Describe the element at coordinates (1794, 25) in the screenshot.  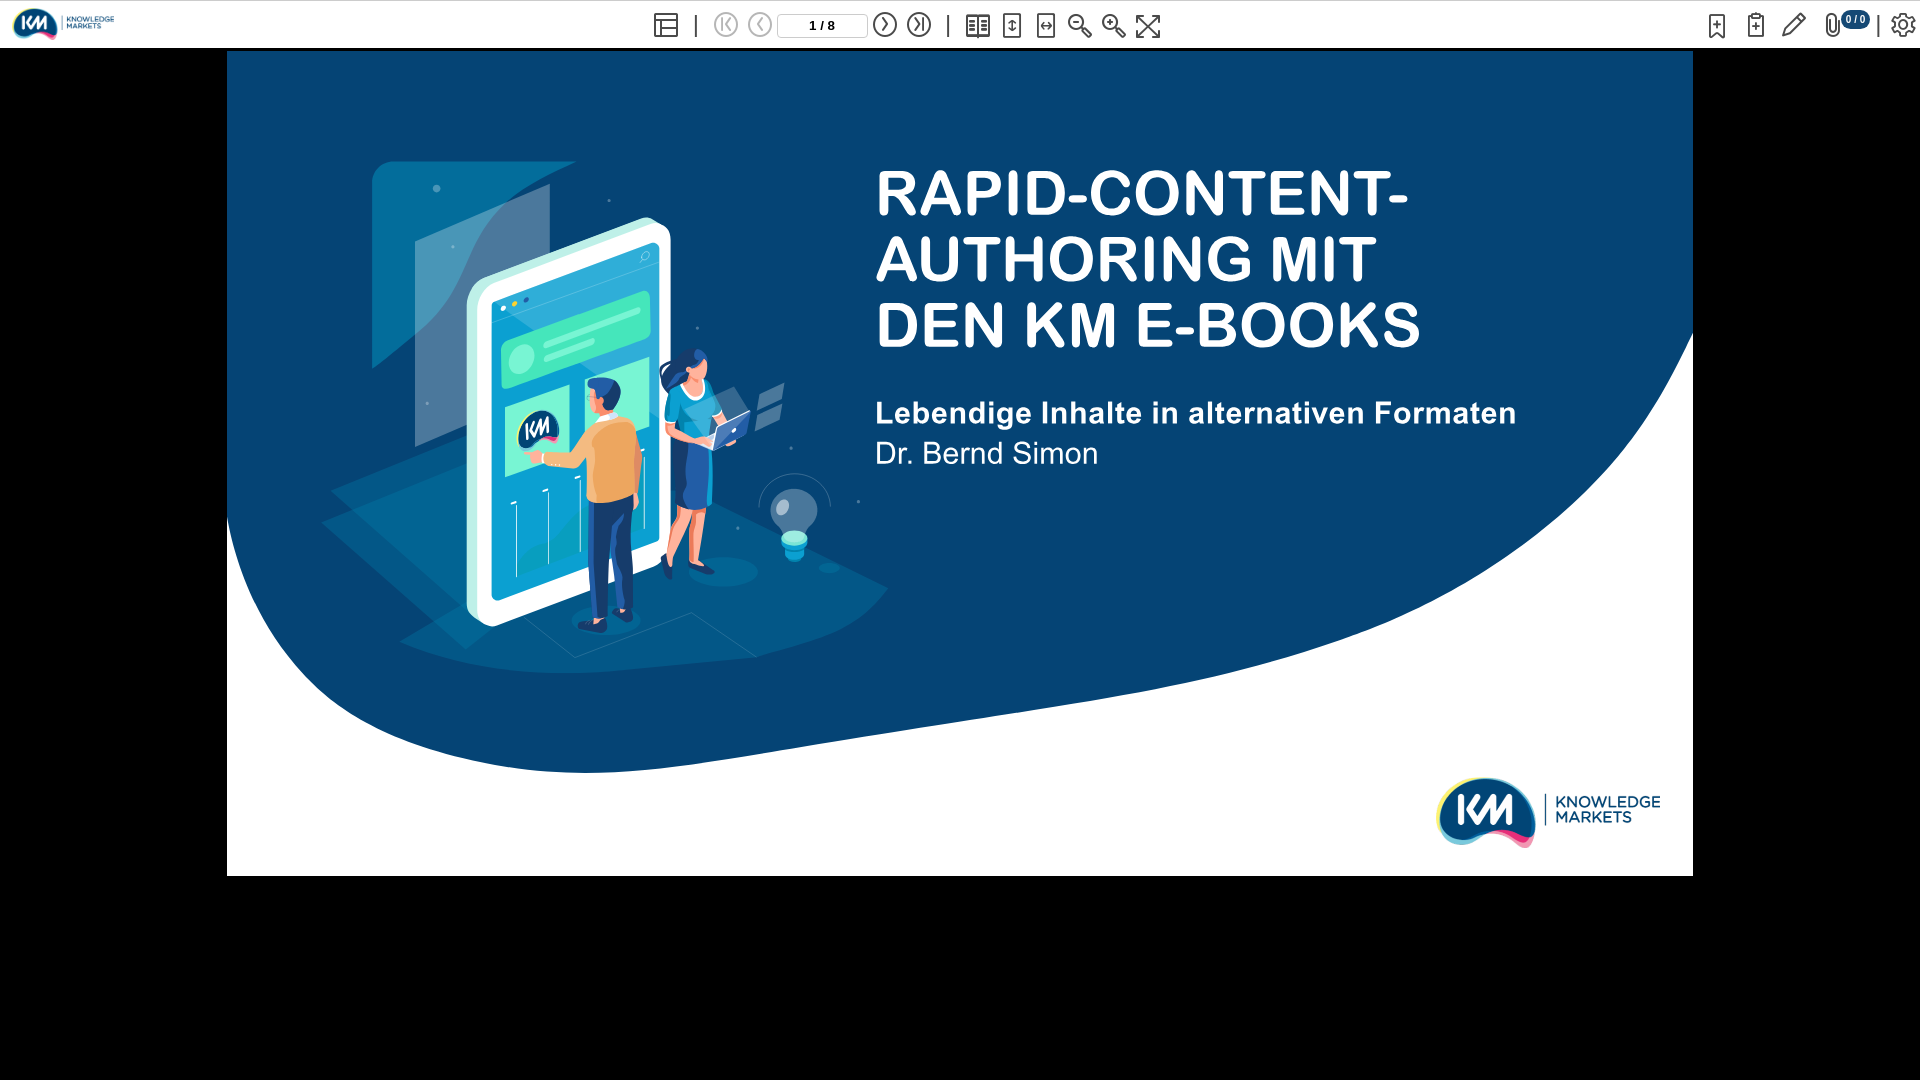
I see `Markieren und anmerken` at that location.